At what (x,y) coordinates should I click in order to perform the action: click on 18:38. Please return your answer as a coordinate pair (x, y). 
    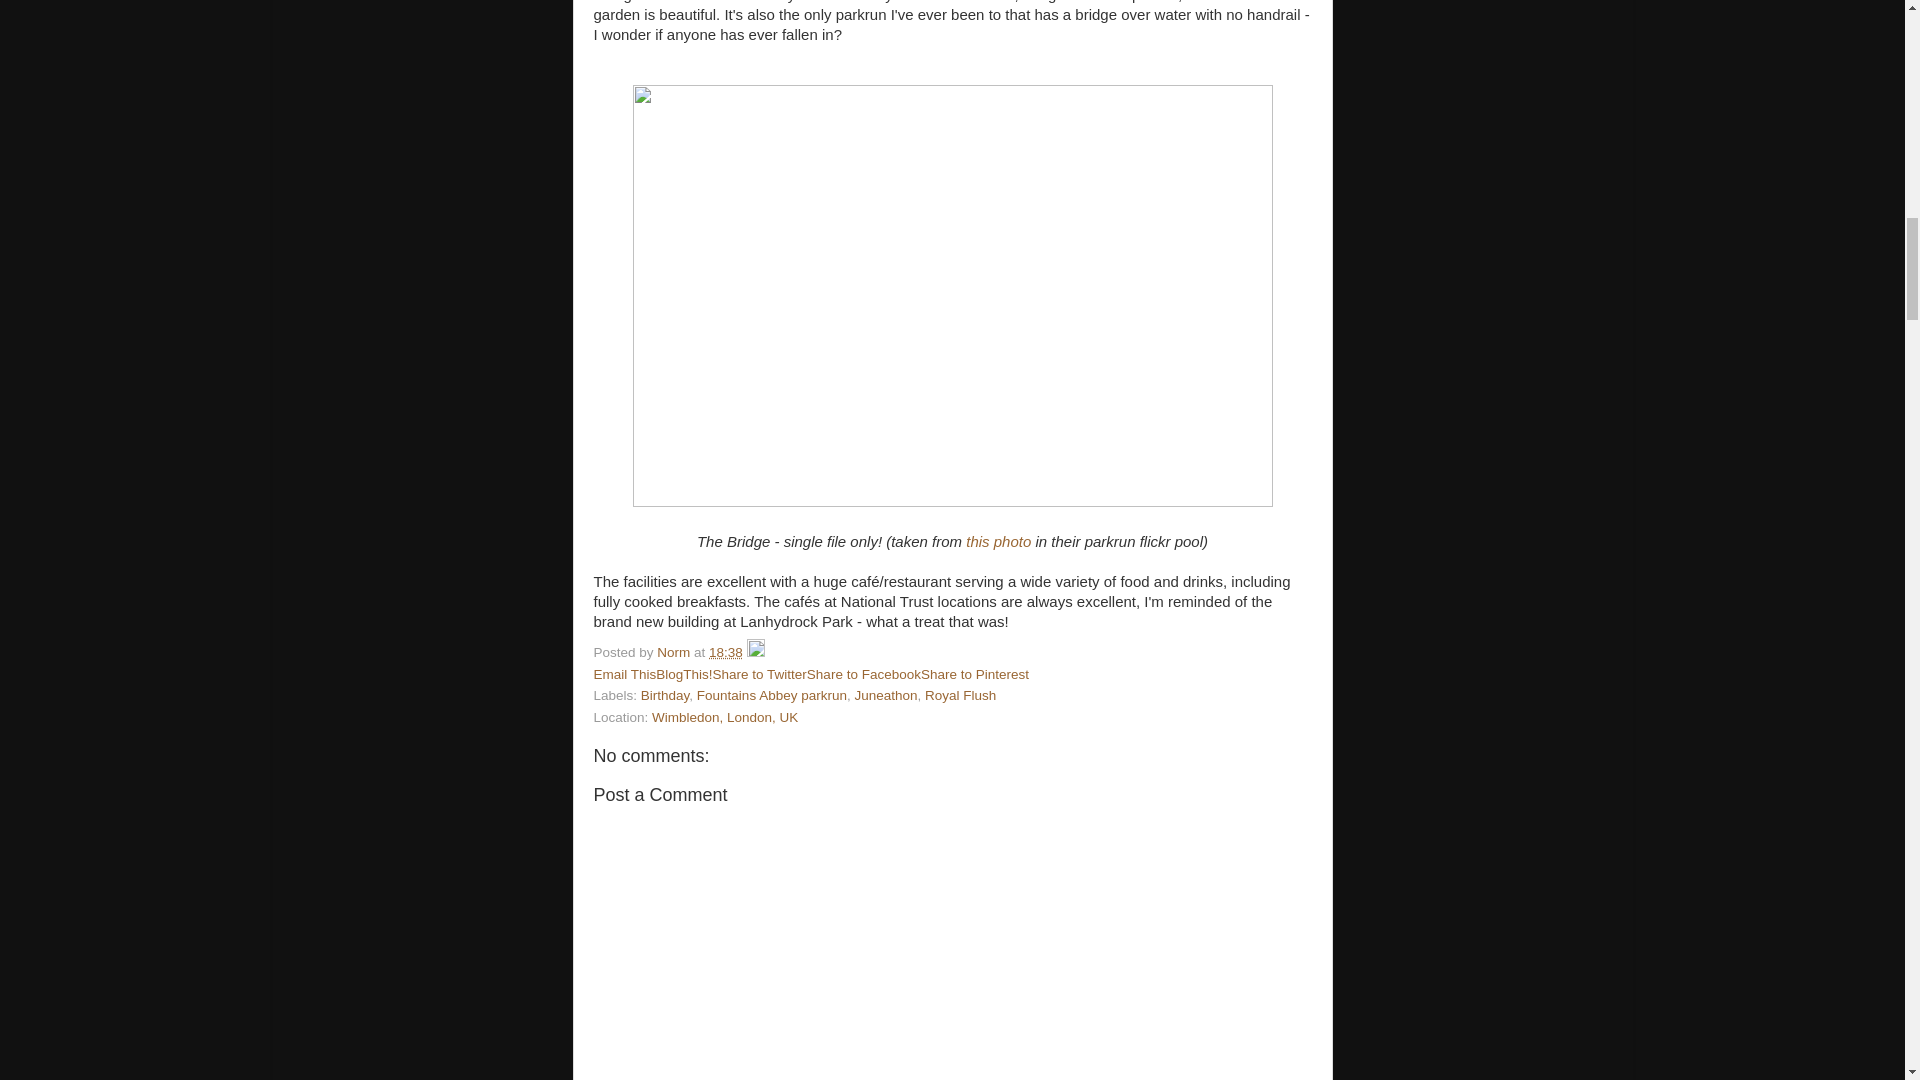
    Looking at the image, I should click on (726, 652).